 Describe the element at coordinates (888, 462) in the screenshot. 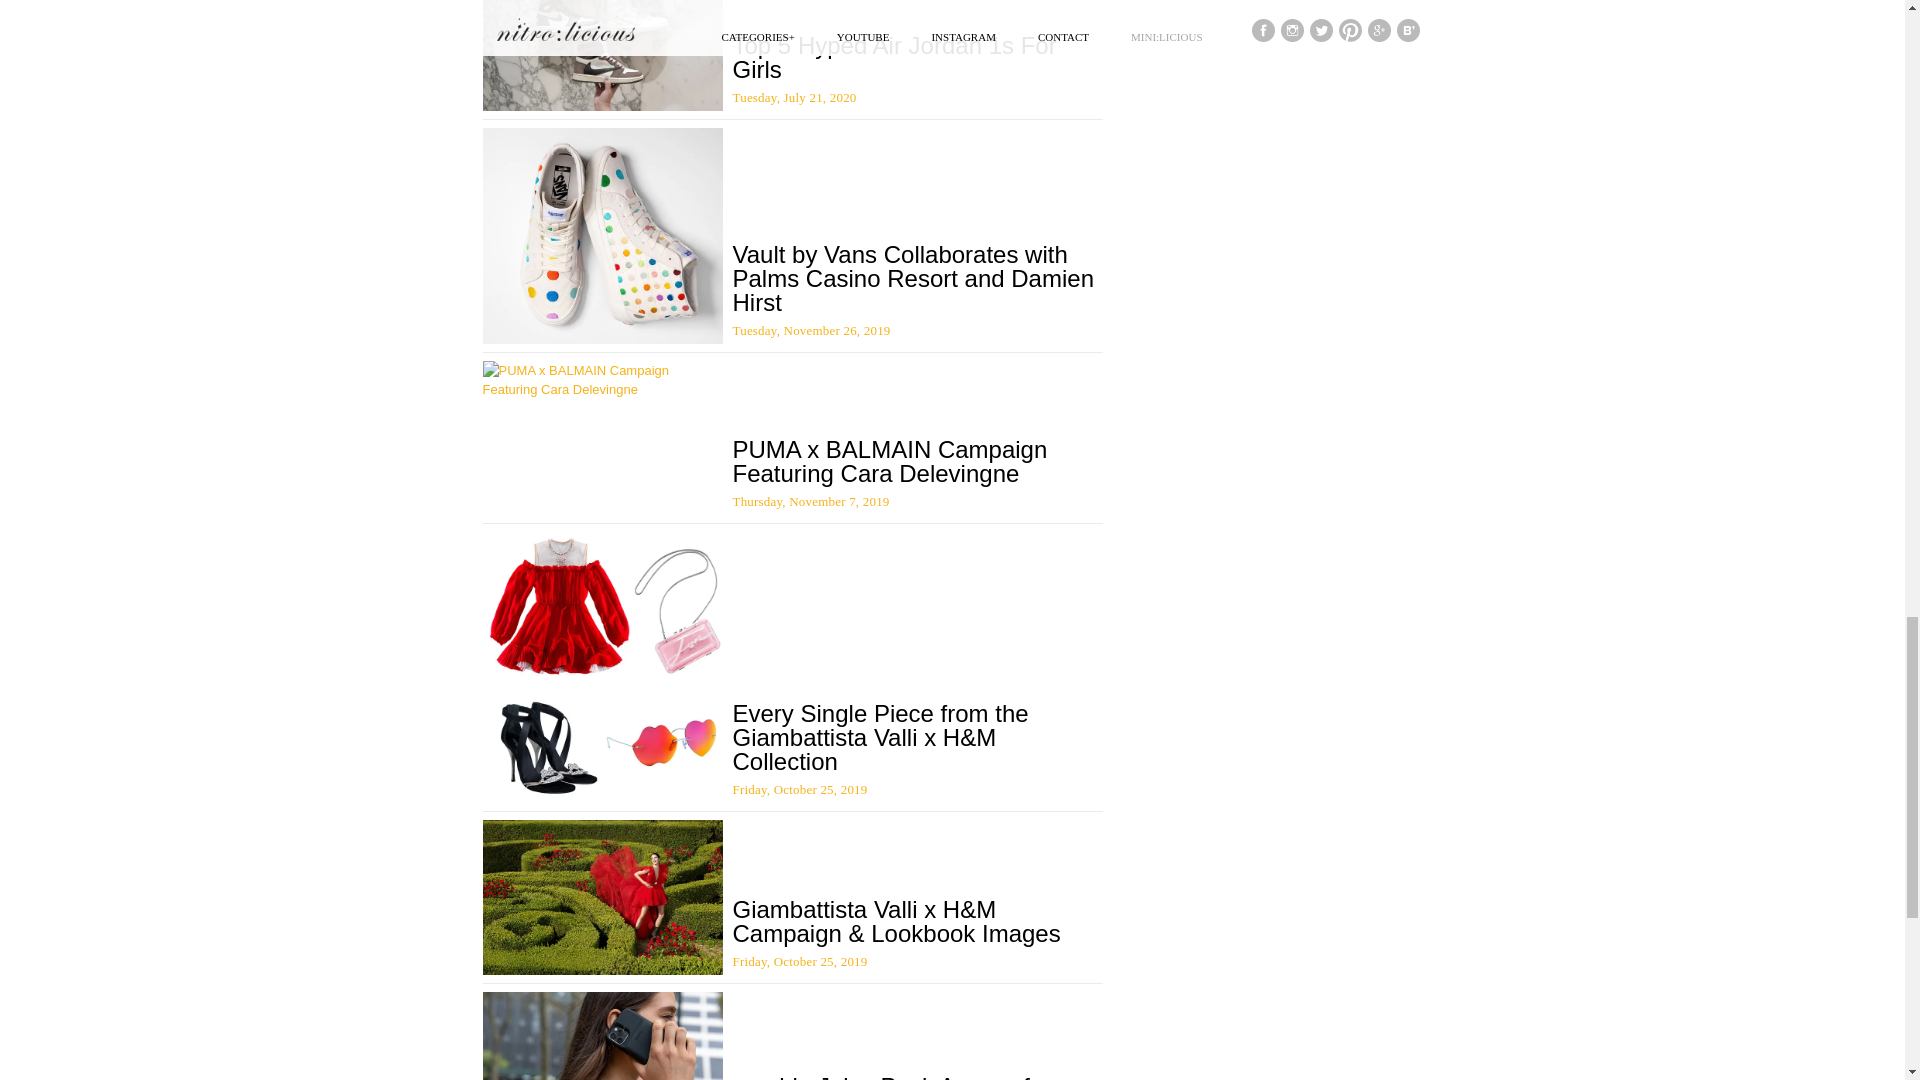

I see `PUMA x BALMAIN Campaign Featuring Cara Delevingne` at that location.